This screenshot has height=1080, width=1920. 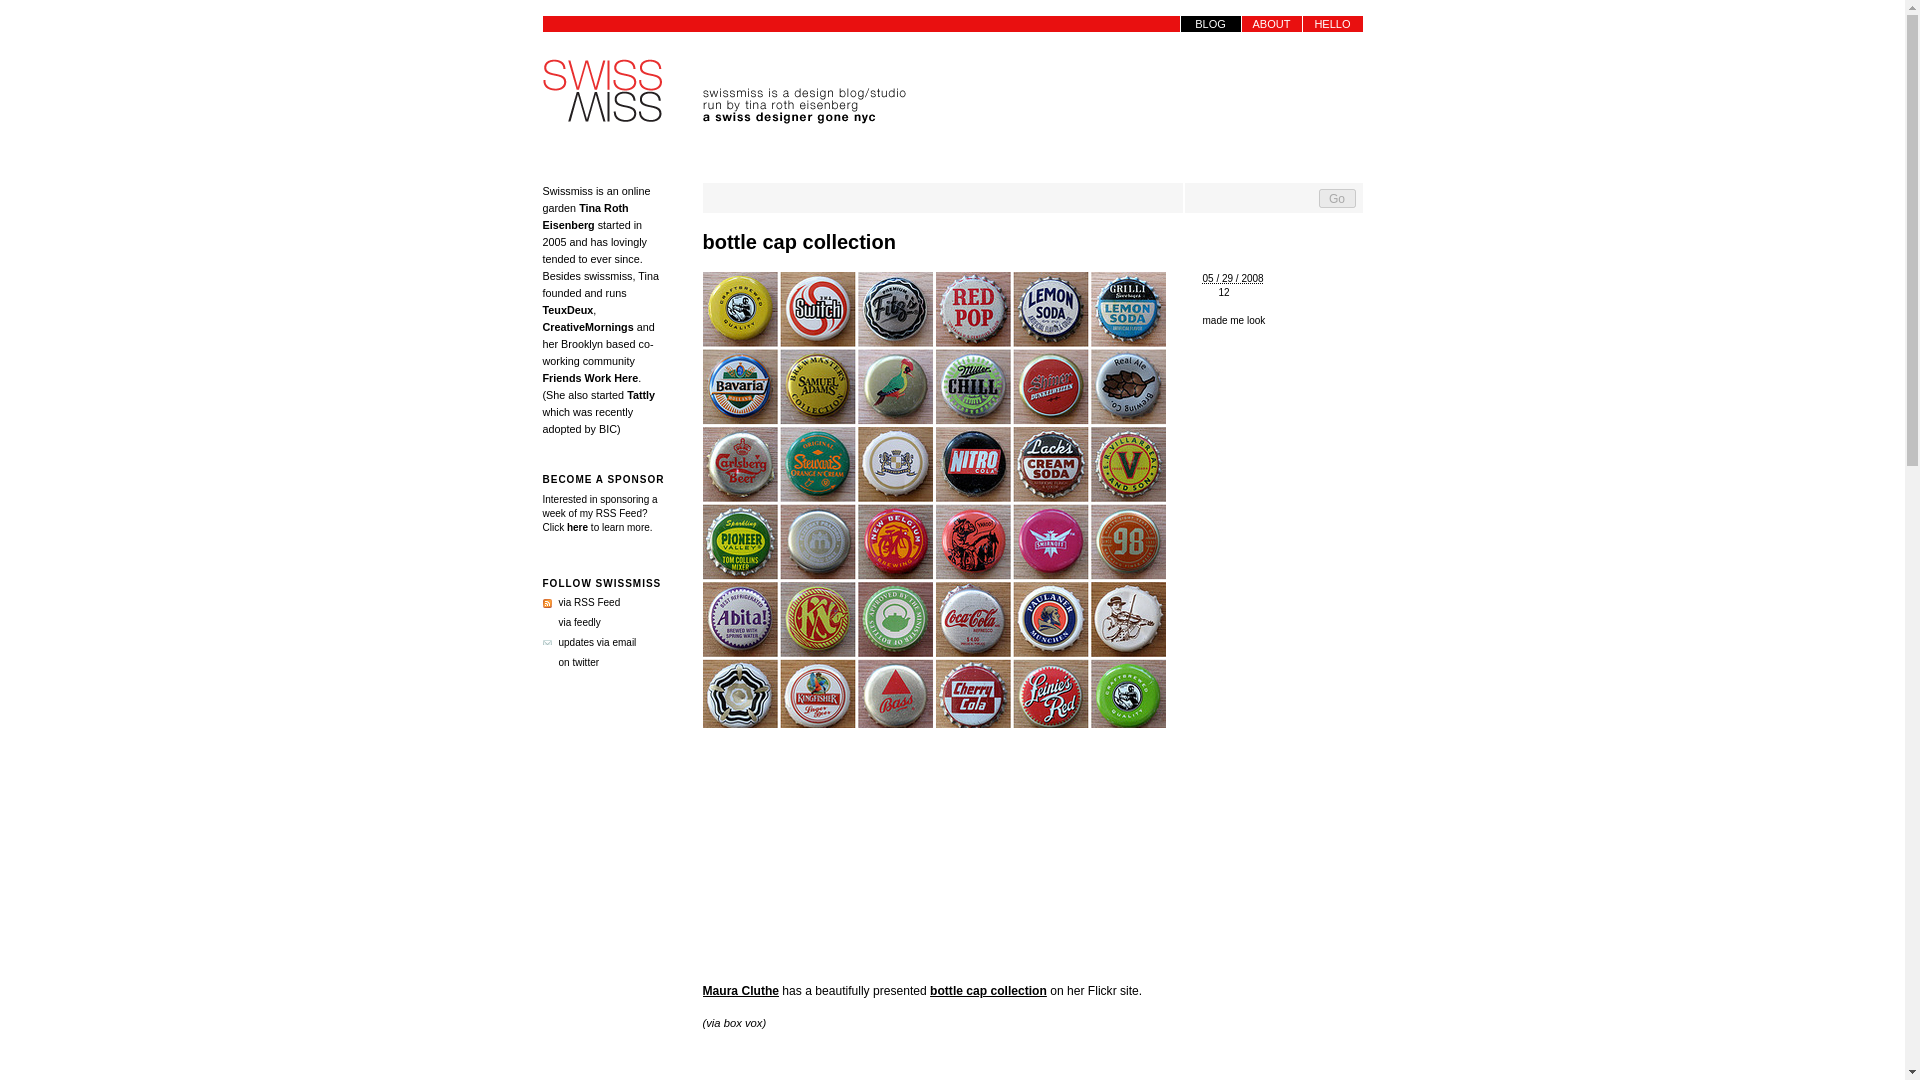 I want to click on Friends Work Here, so click(x=589, y=378).